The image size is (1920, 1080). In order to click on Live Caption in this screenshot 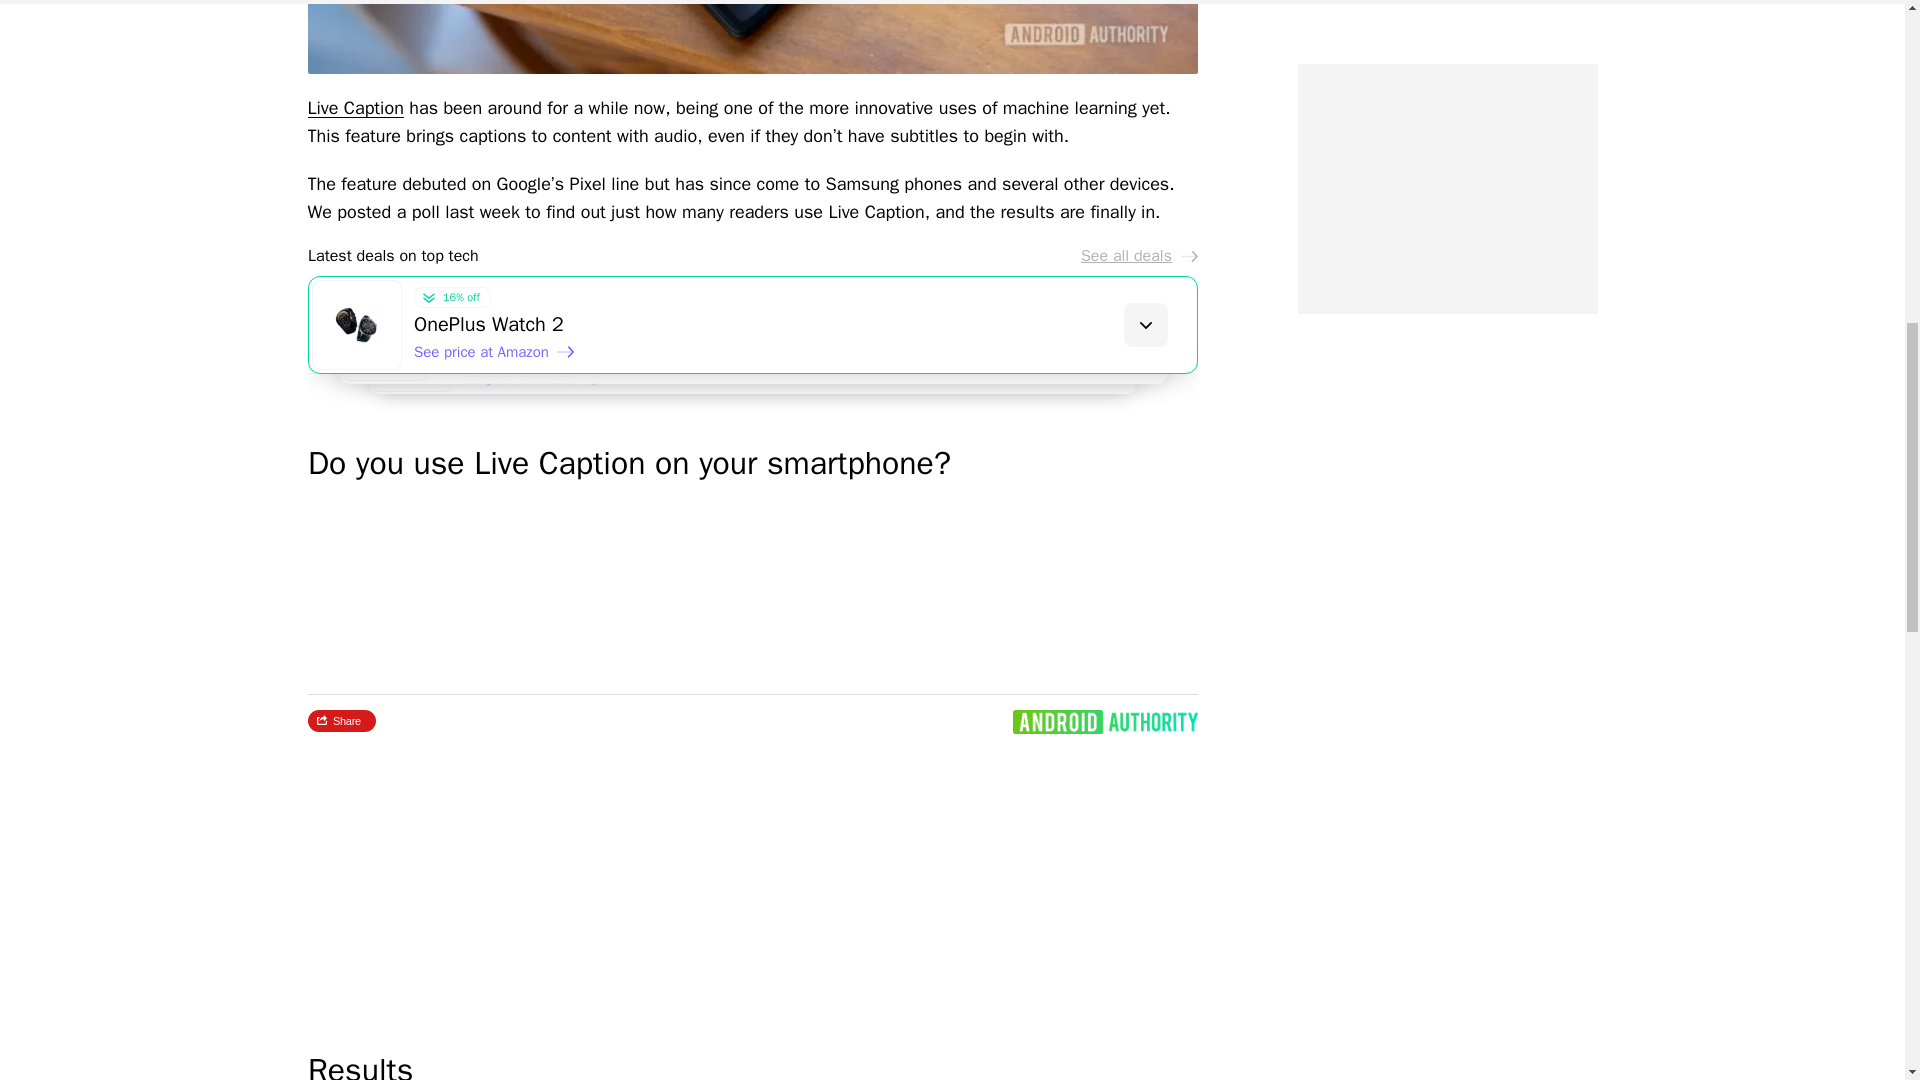, I will do `click(355, 108)`.